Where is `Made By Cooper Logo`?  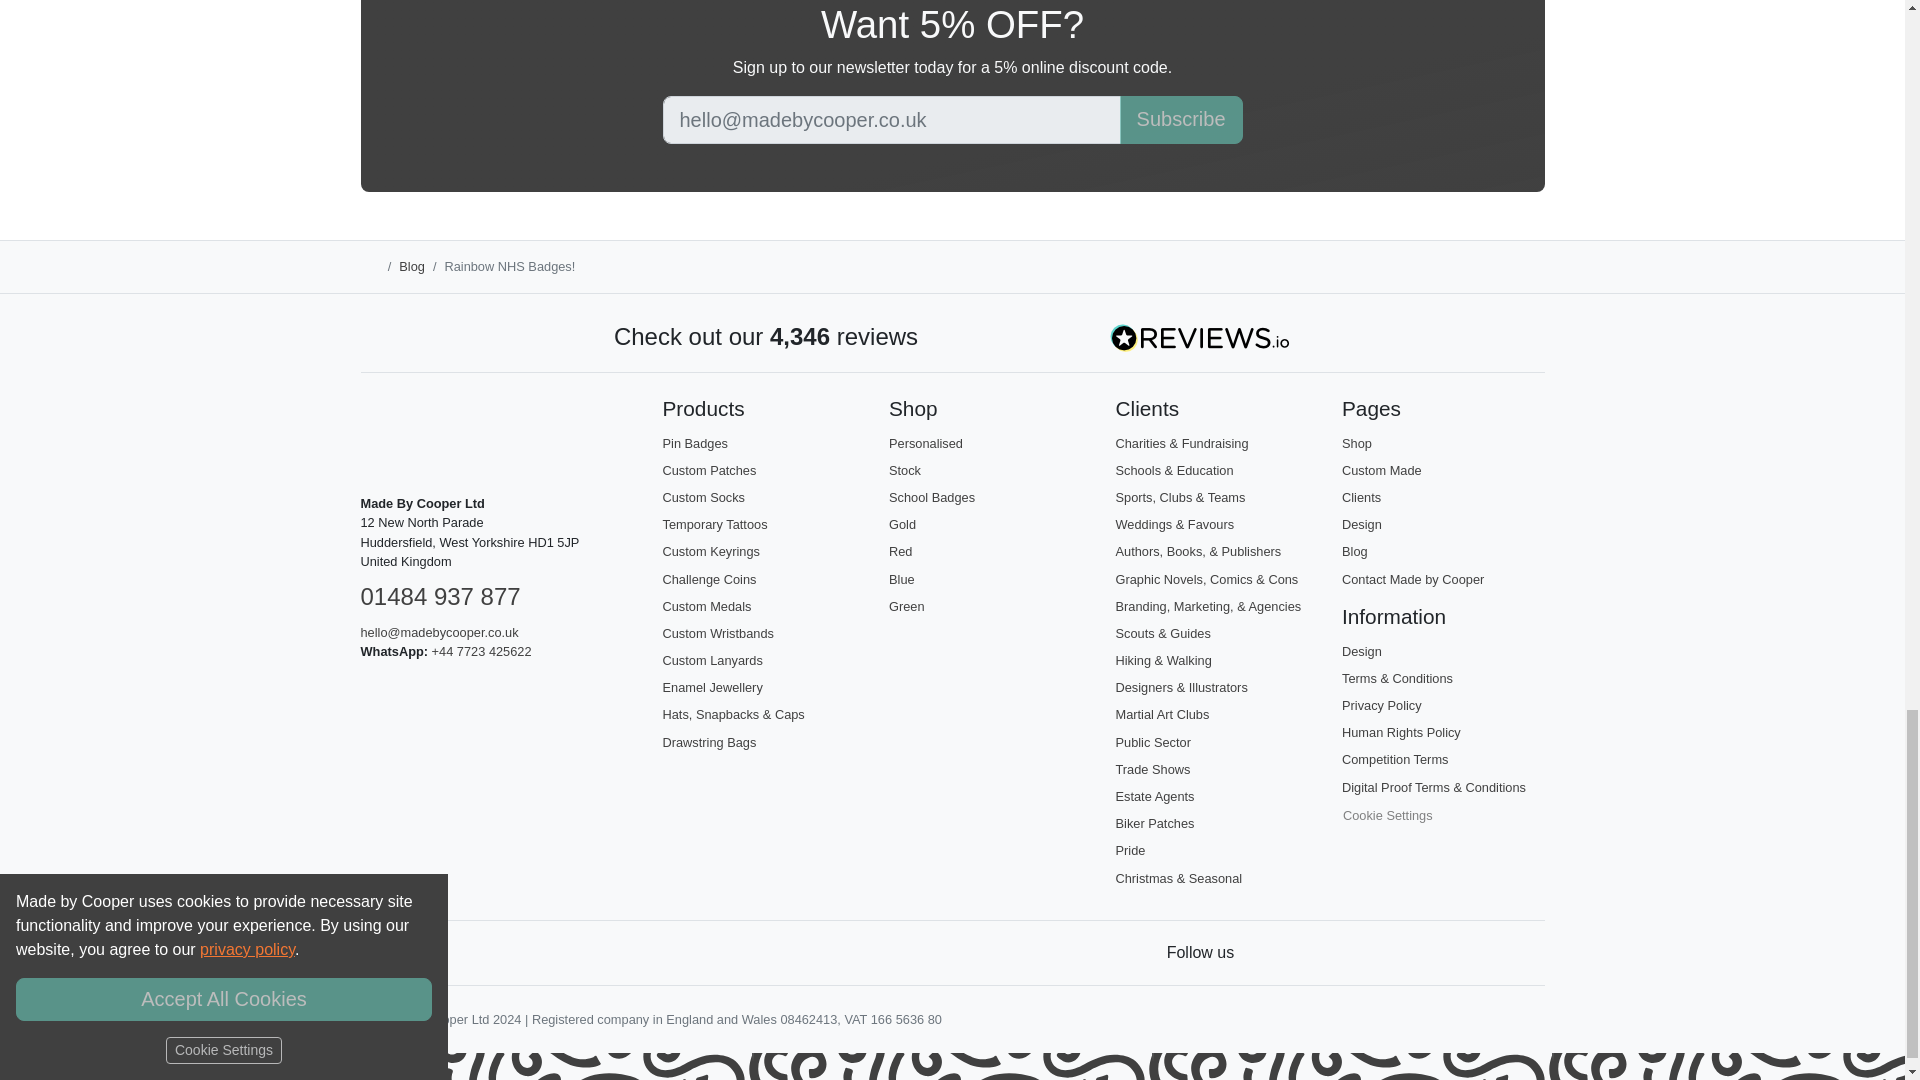 Made By Cooper Logo is located at coordinates (400, 438).